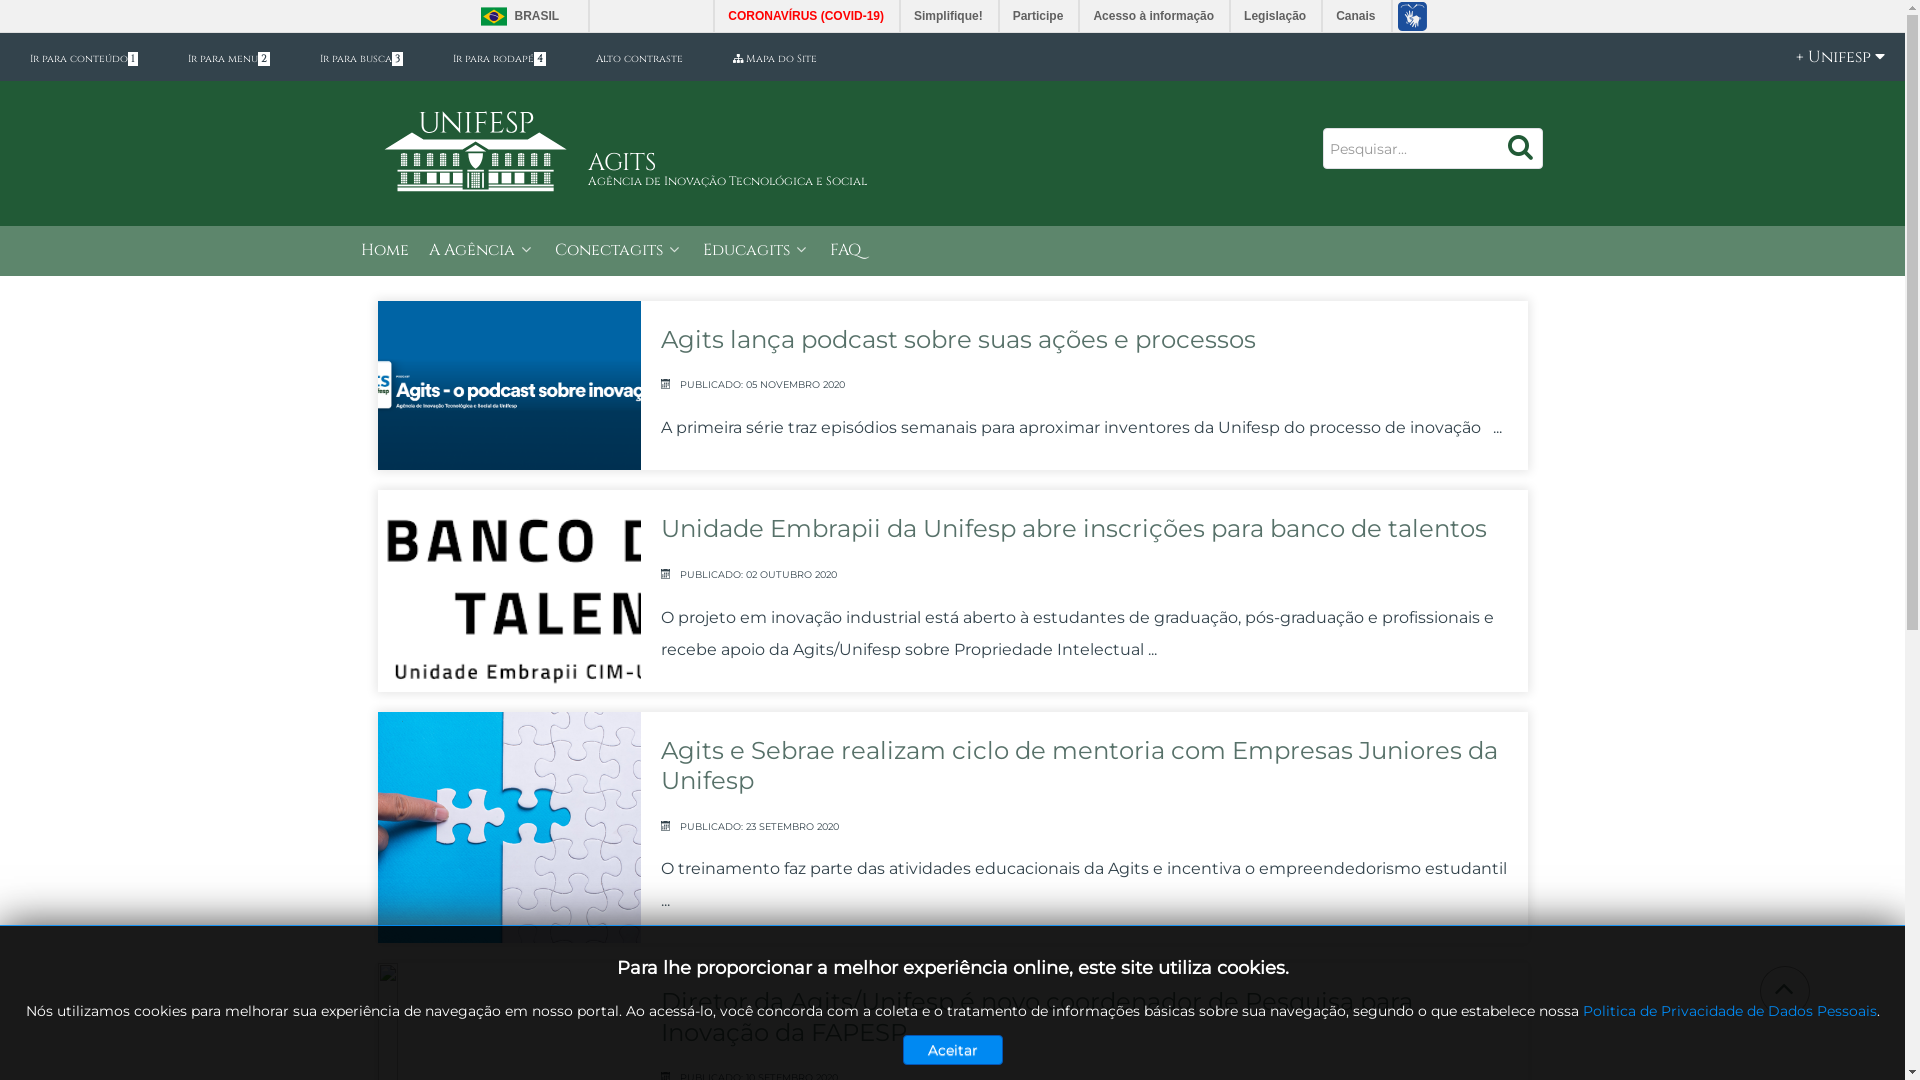 The width and height of the screenshot is (1920, 1080). I want to click on Alto contraste, so click(640, 59).